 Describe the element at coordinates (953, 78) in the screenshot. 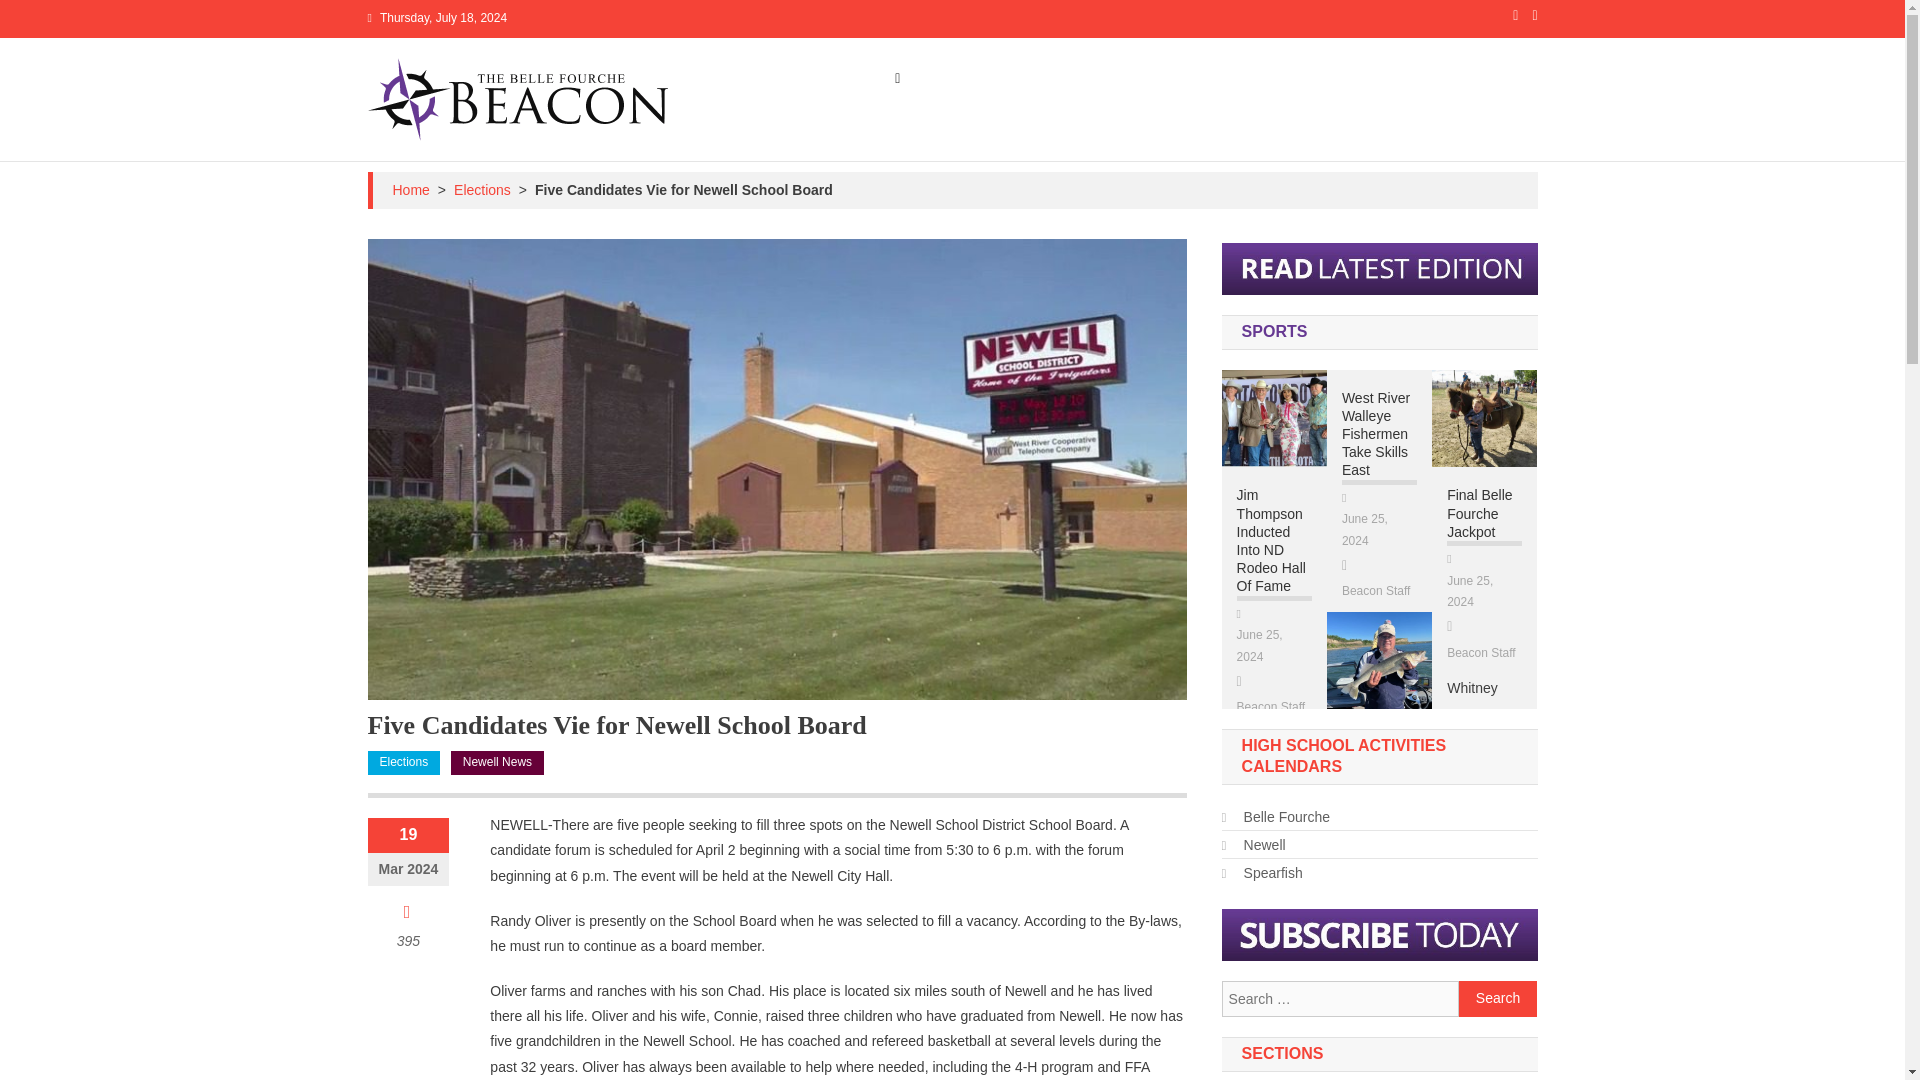

I see `Elections` at that location.